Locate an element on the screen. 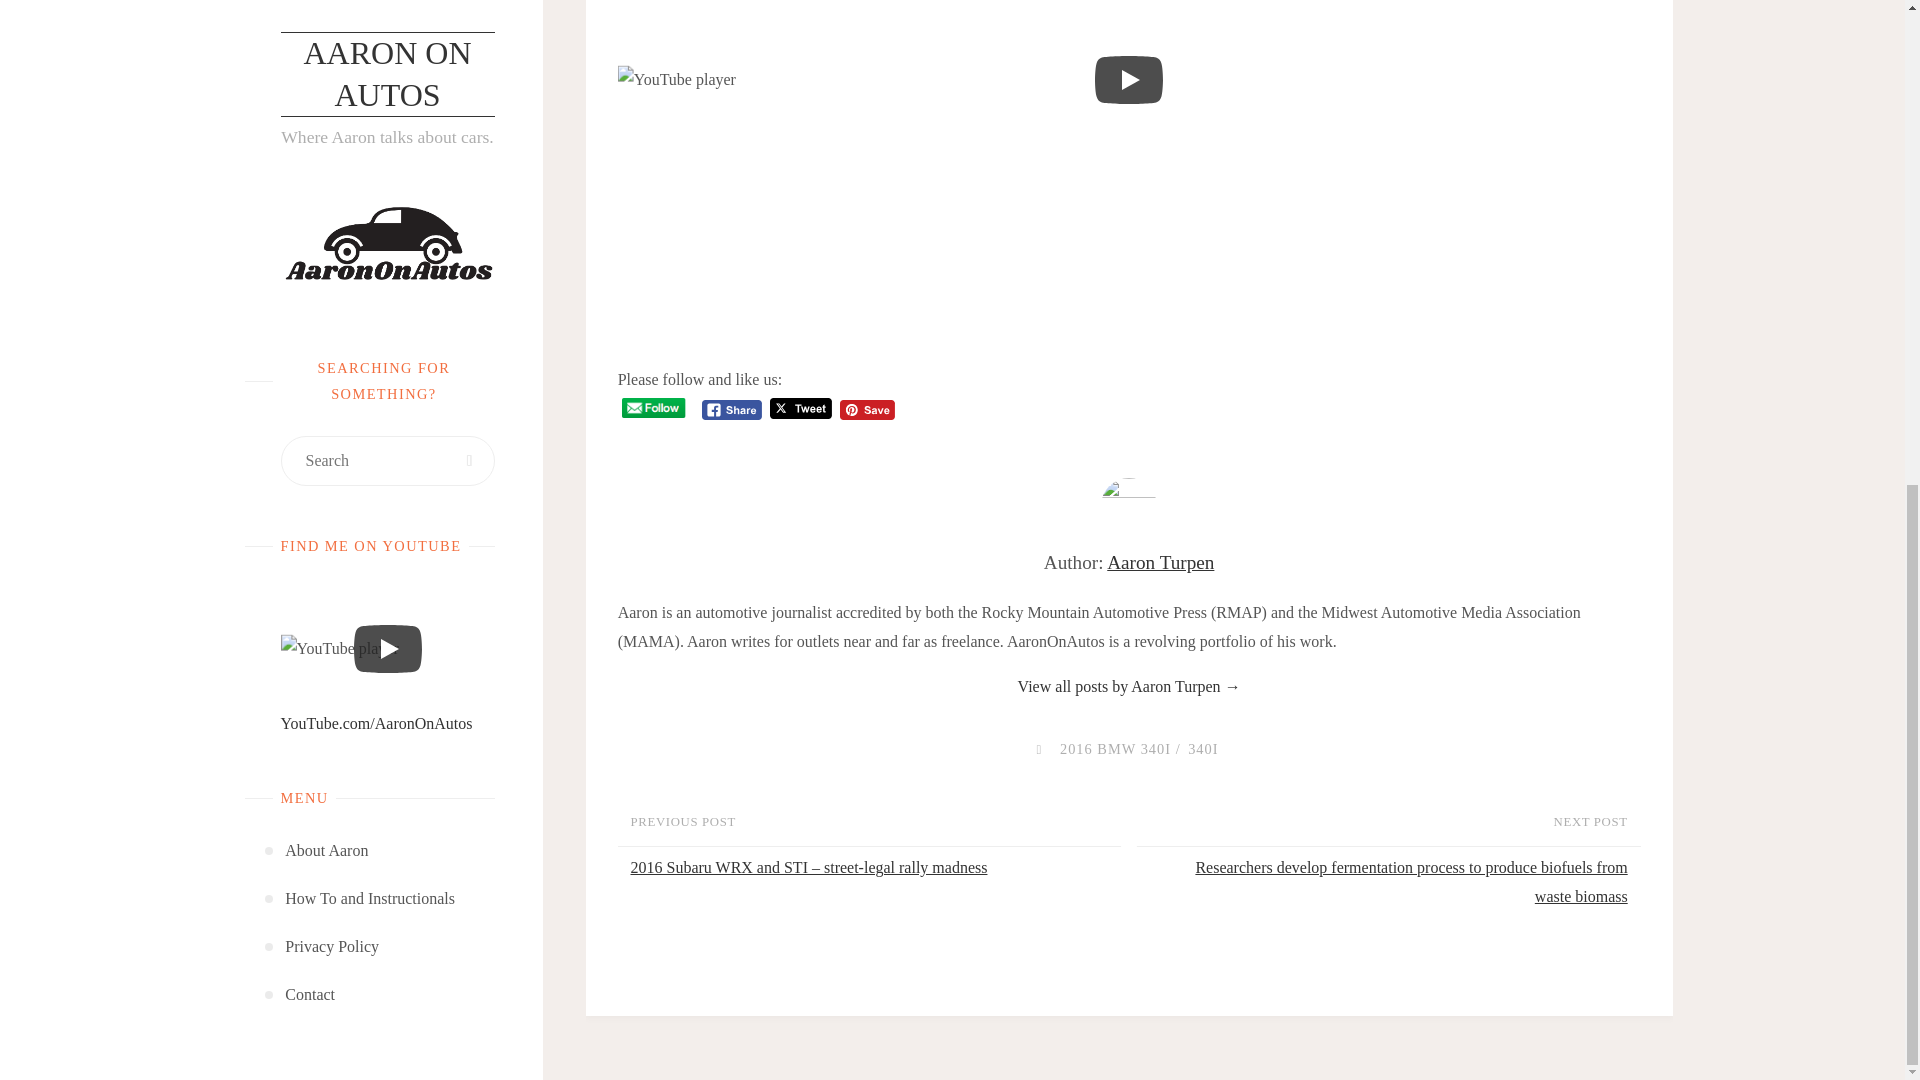  Semantic Personal Publishing Platform is located at coordinates (447, 219).